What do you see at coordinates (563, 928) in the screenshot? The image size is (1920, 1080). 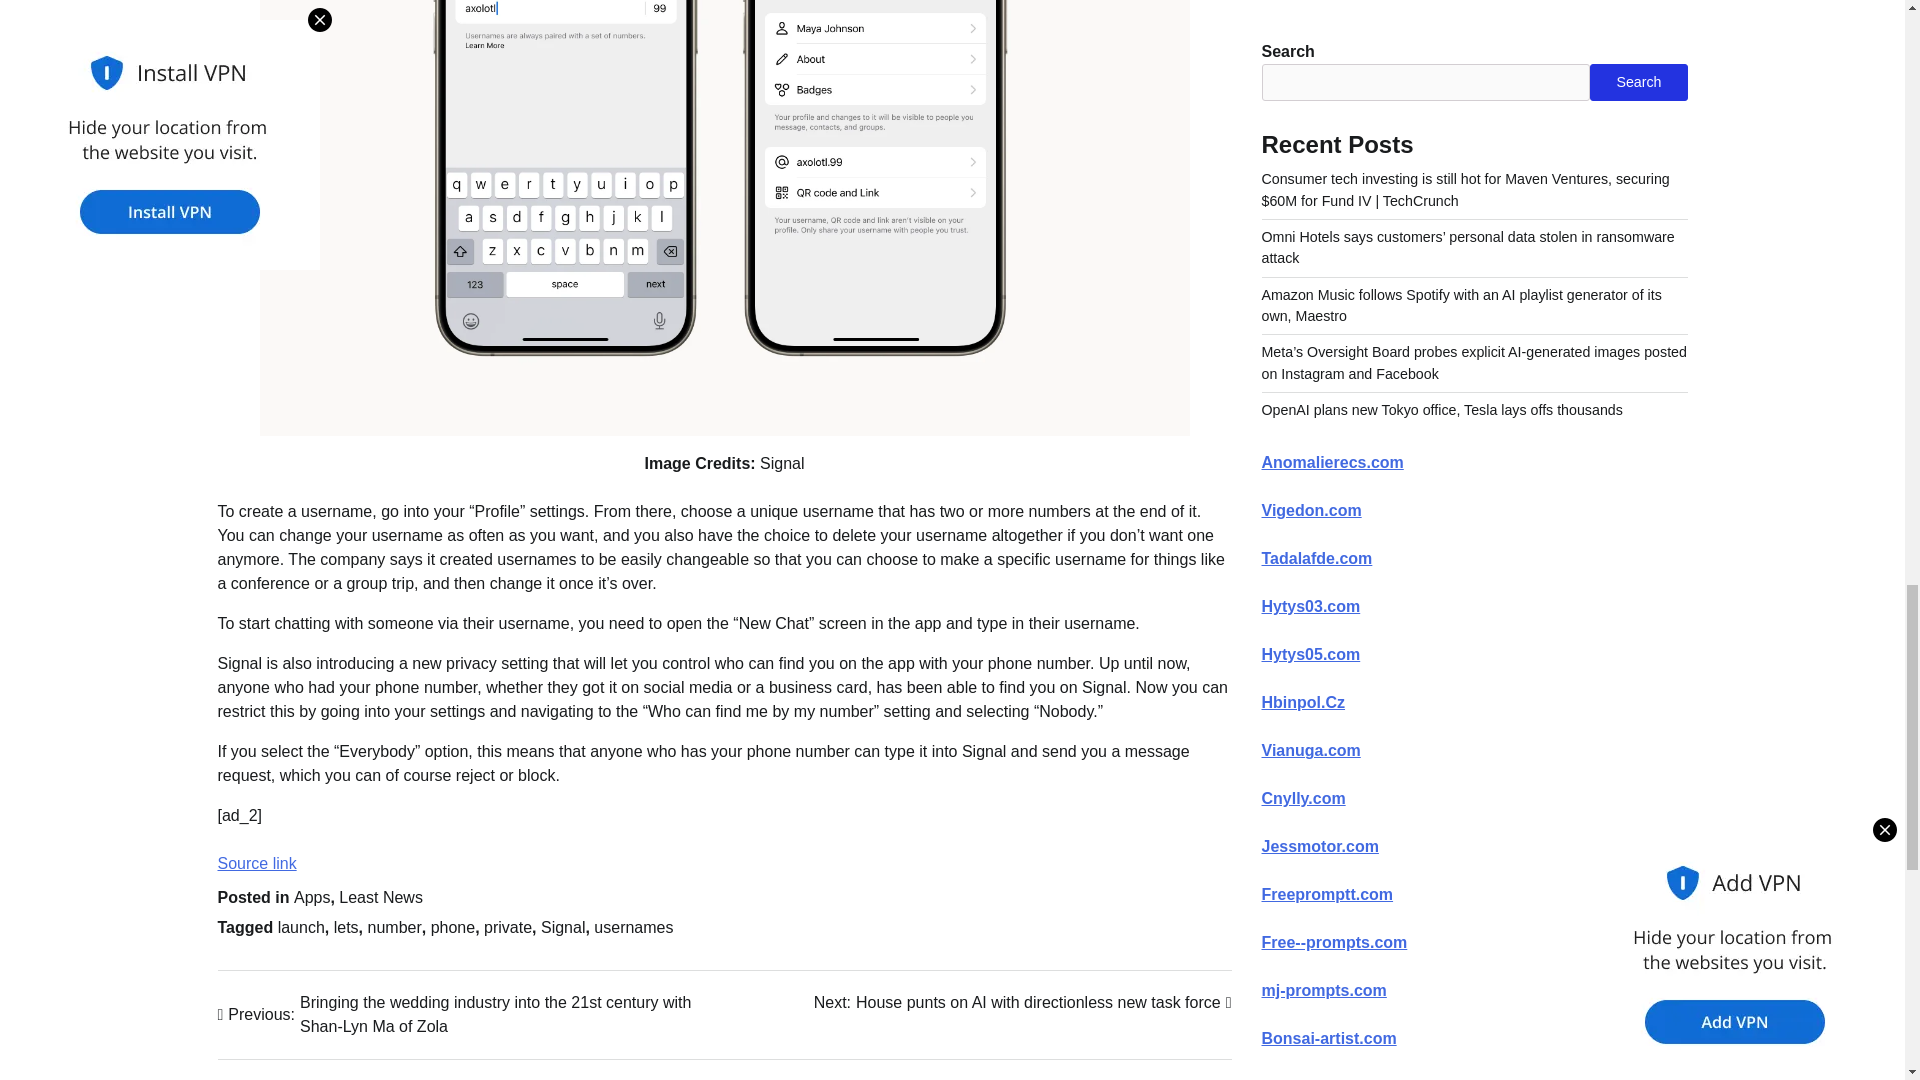 I see `Signal` at bounding box center [563, 928].